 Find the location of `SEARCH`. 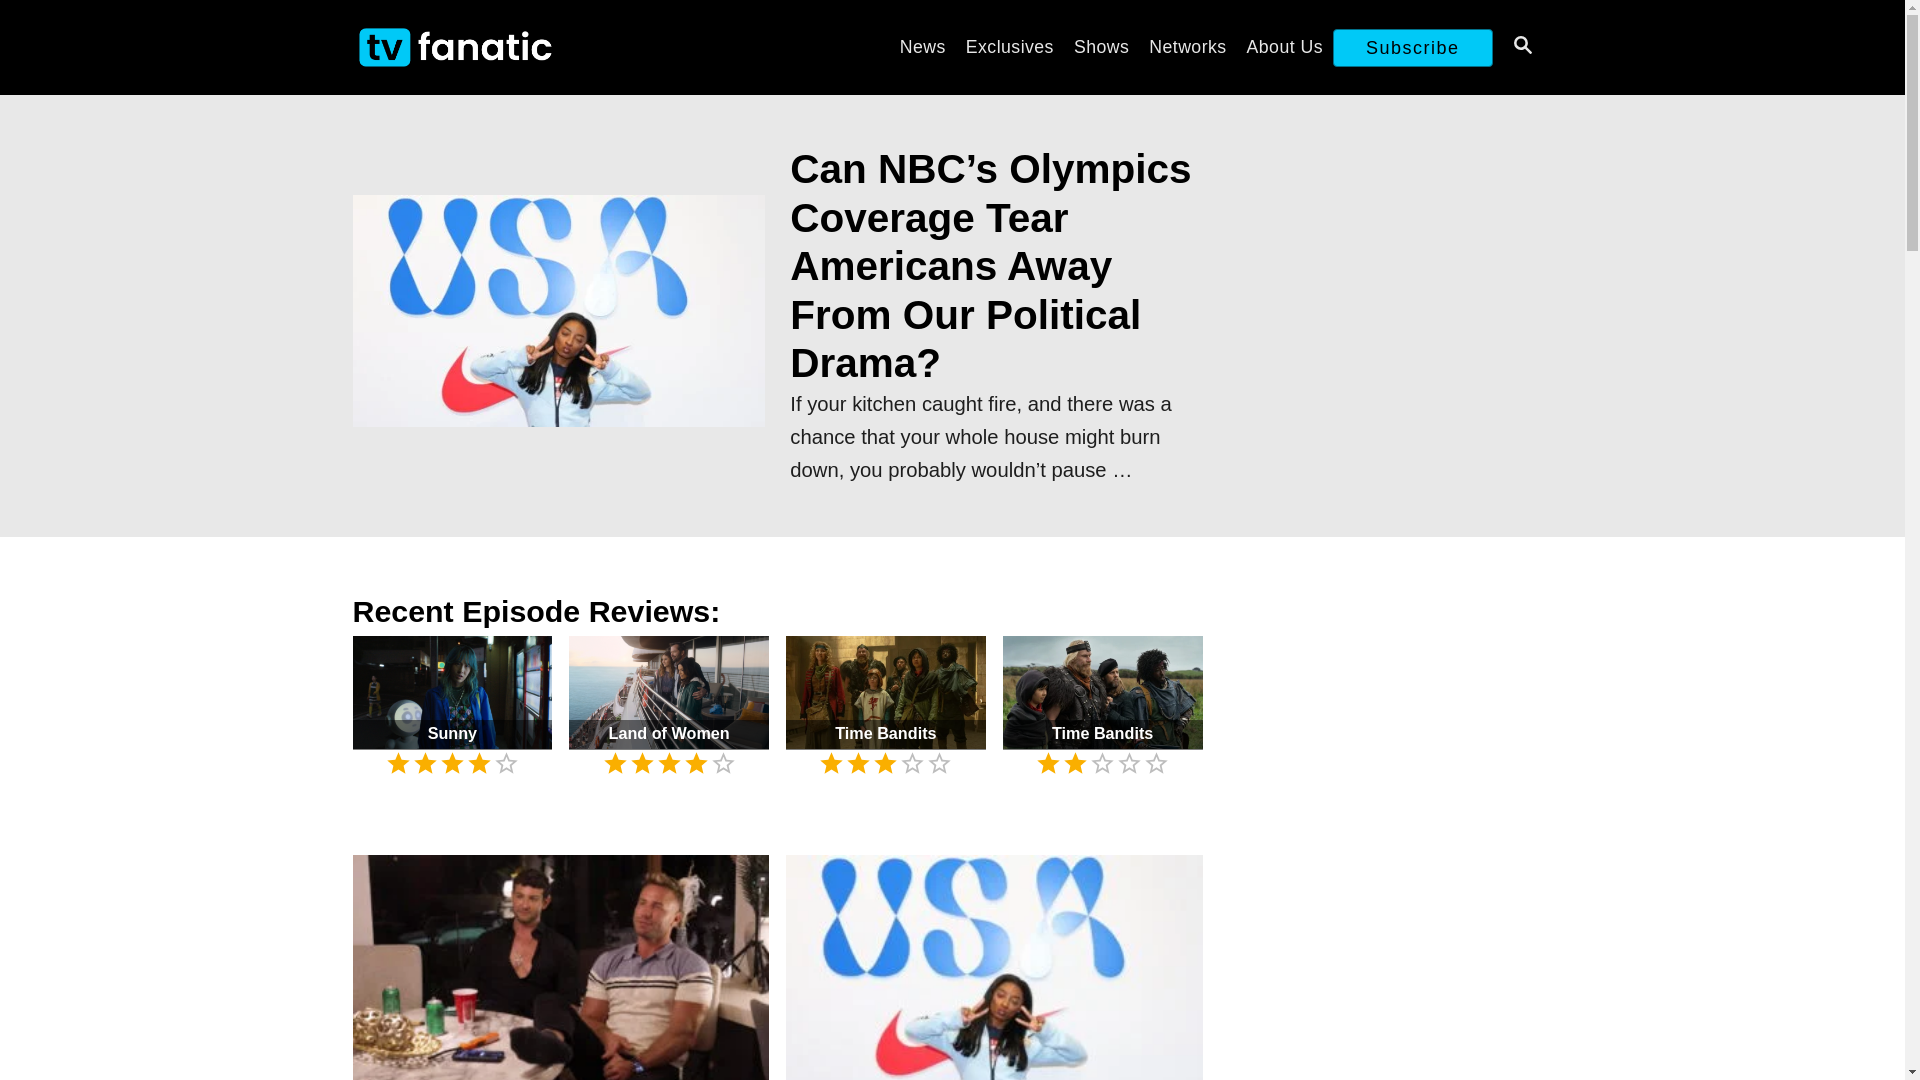

SEARCH is located at coordinates (1521, 47).